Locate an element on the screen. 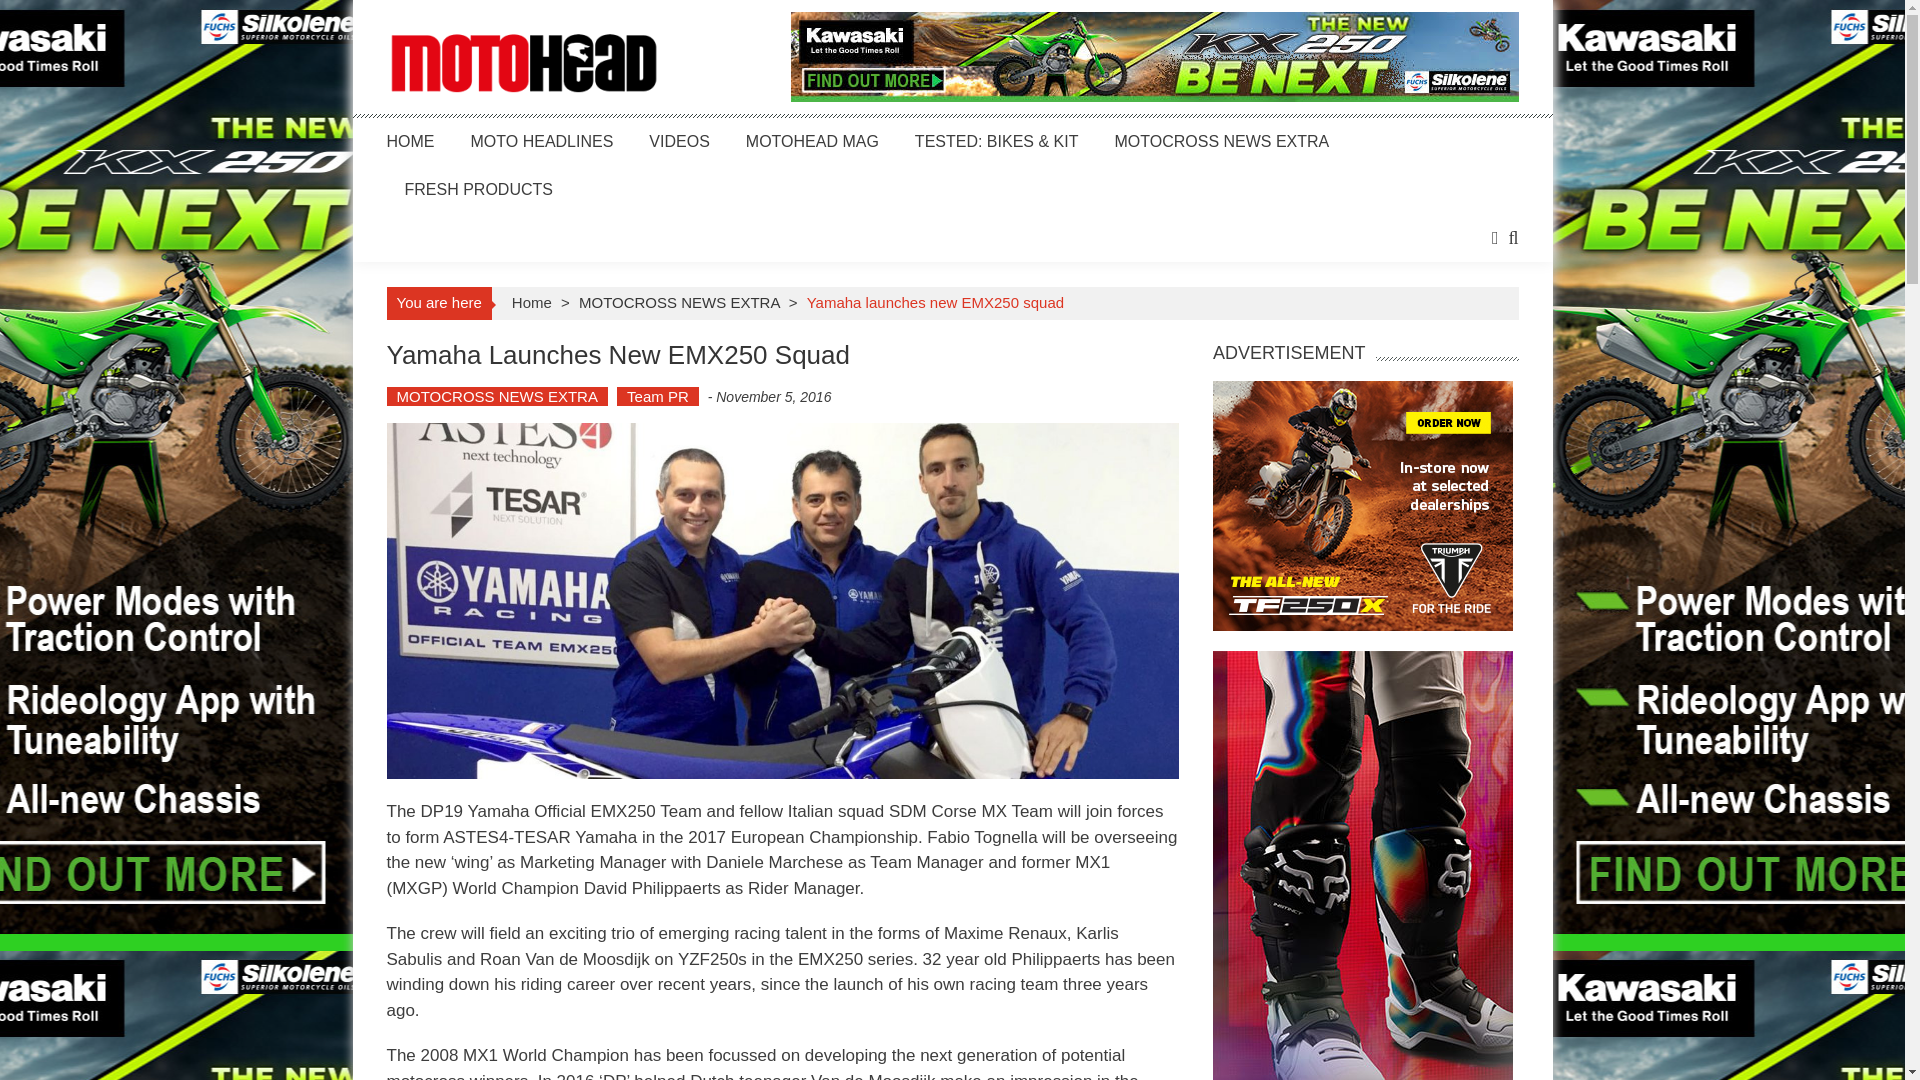 This screenshot has height=1080, width=1920. MOTO HEADLINES is located at coordinates (541, 141).